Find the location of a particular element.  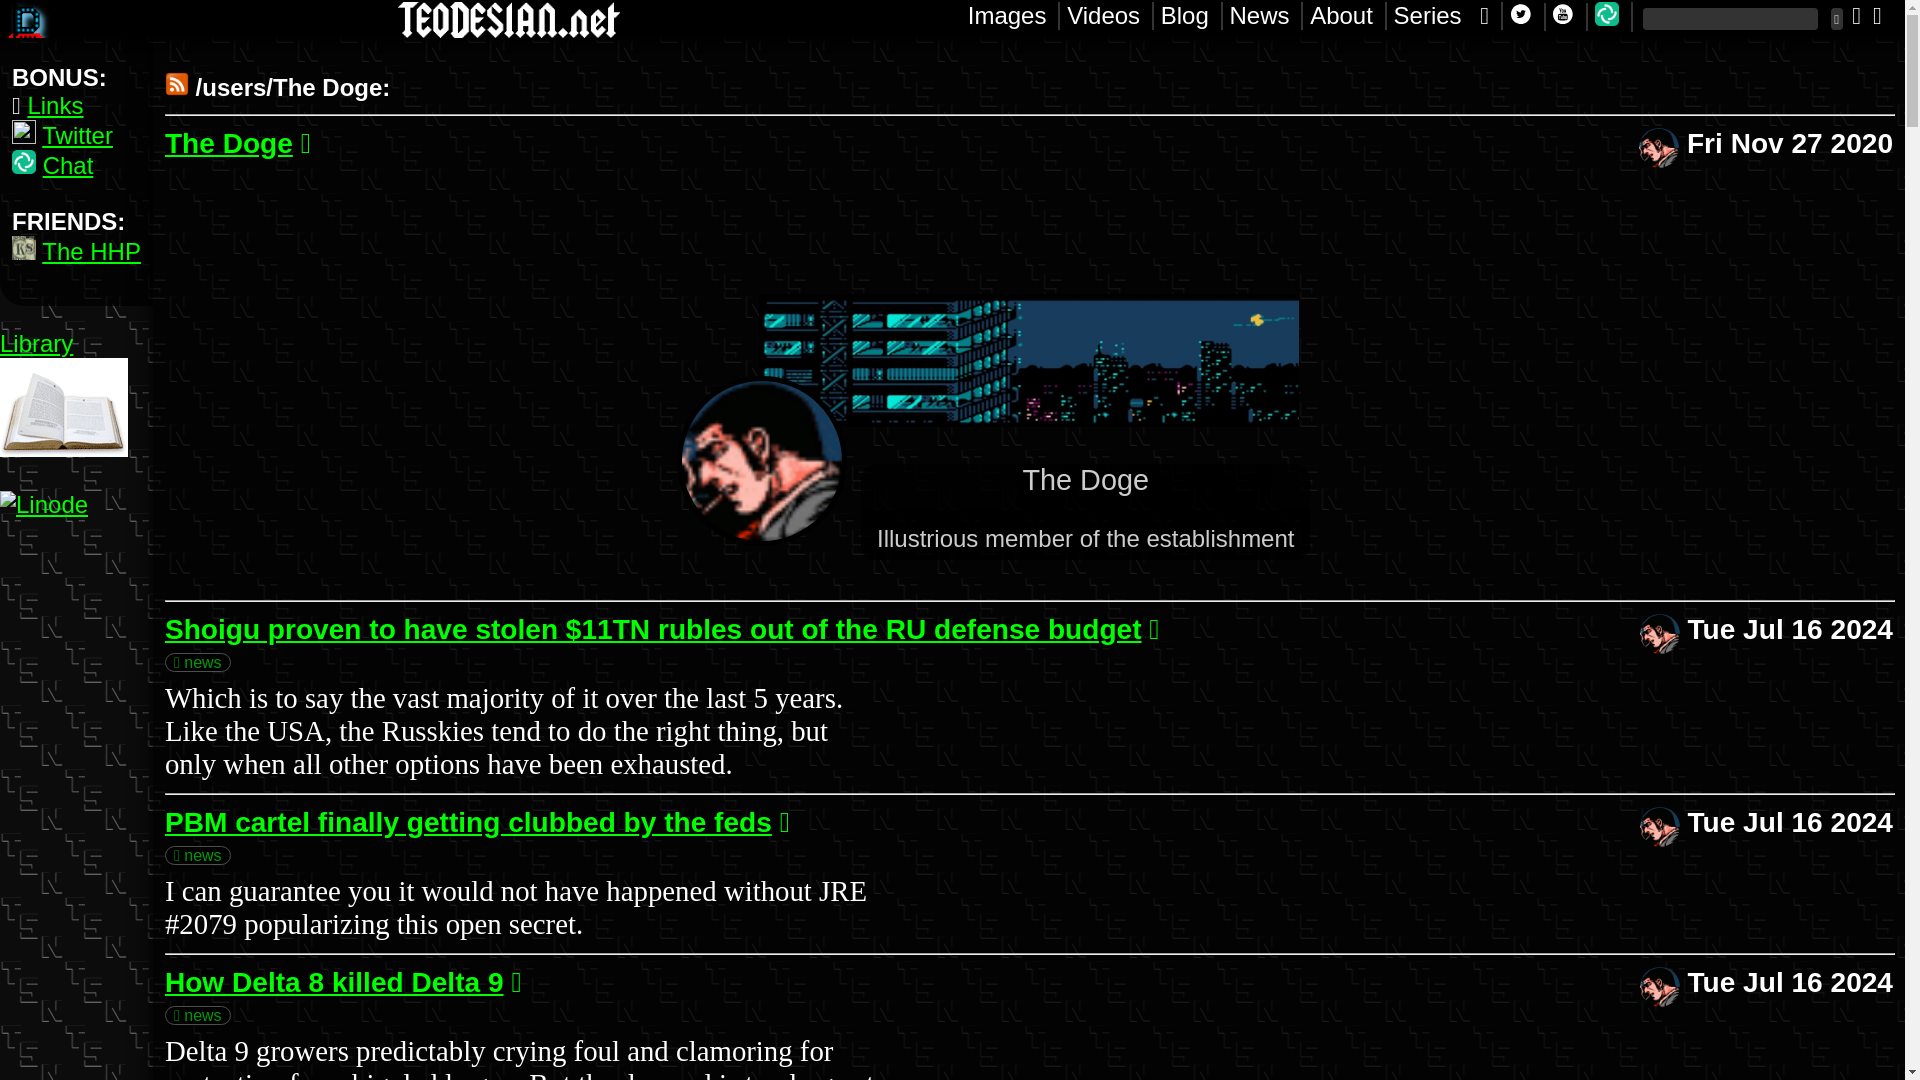

The Doge is located at coordinates (229, 143).